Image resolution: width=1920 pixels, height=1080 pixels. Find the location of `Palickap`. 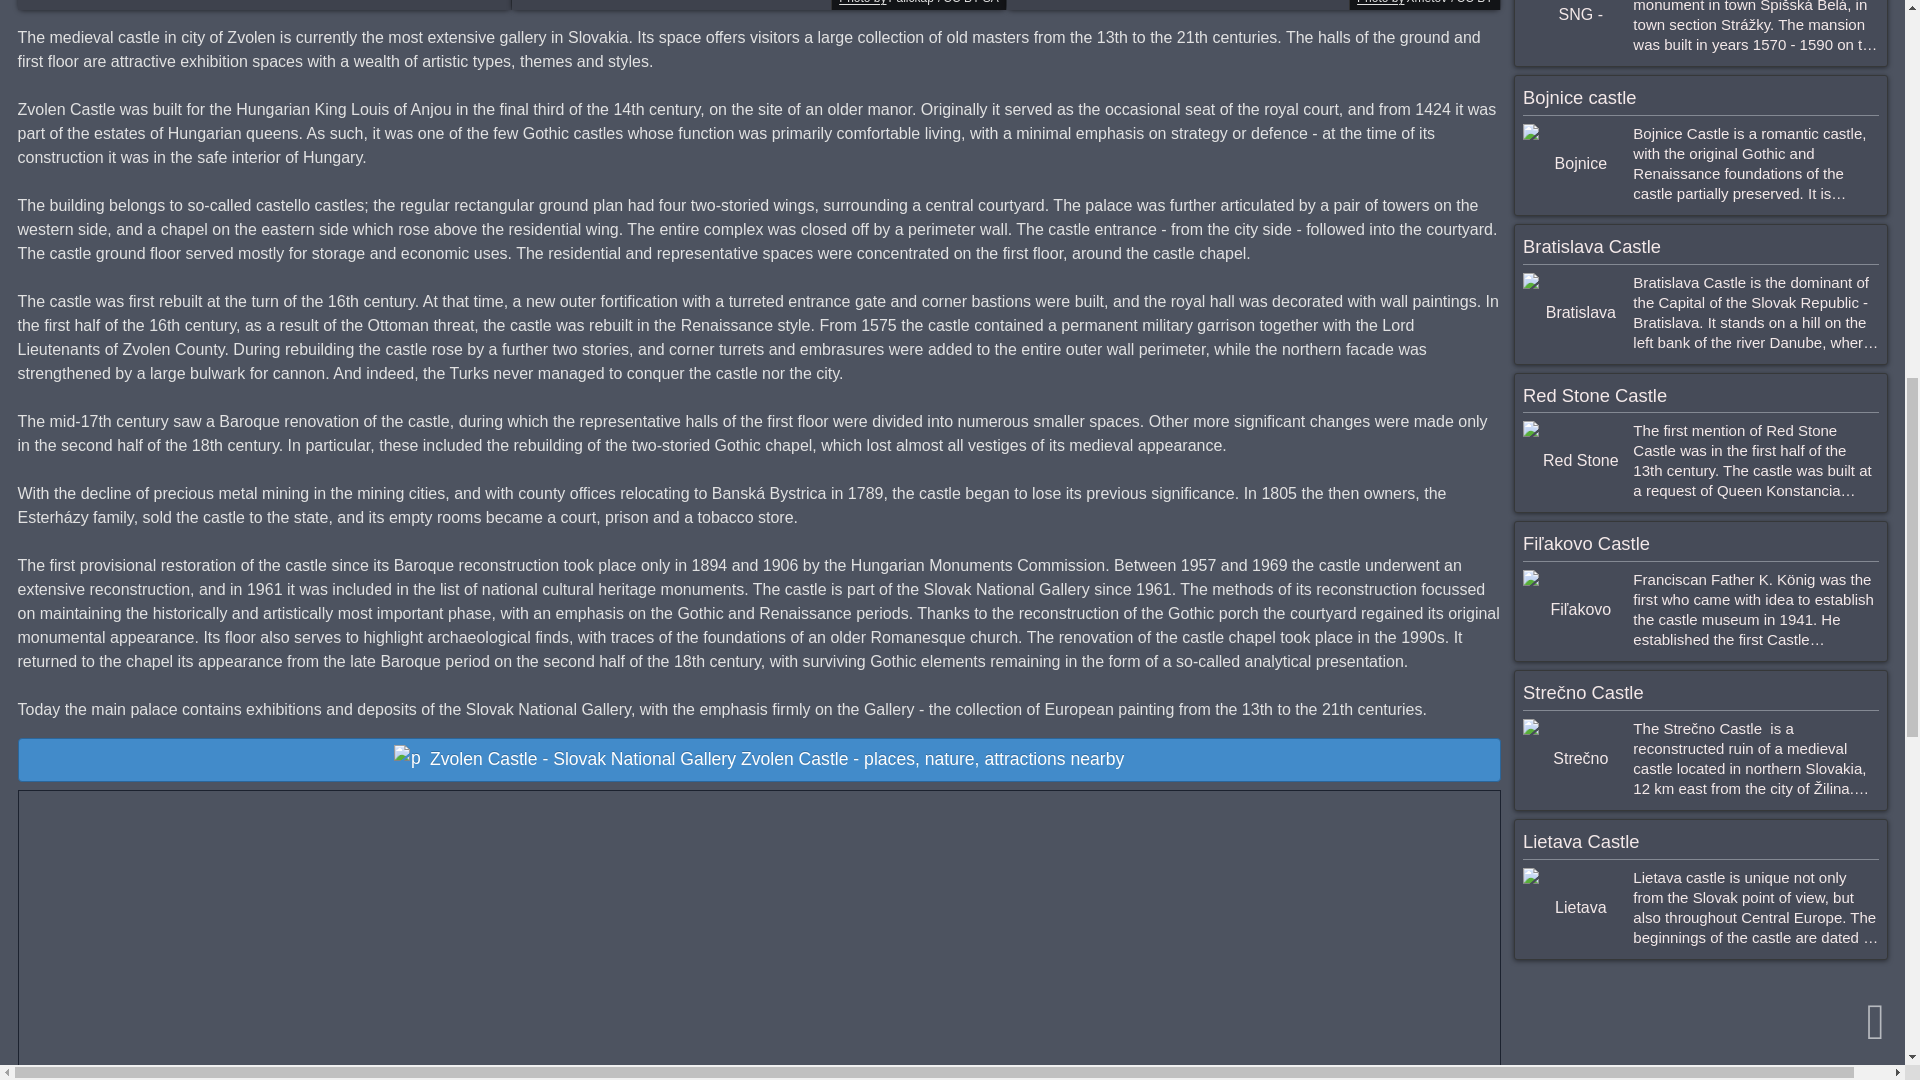

Palickap is located at coordinates (910, 3).